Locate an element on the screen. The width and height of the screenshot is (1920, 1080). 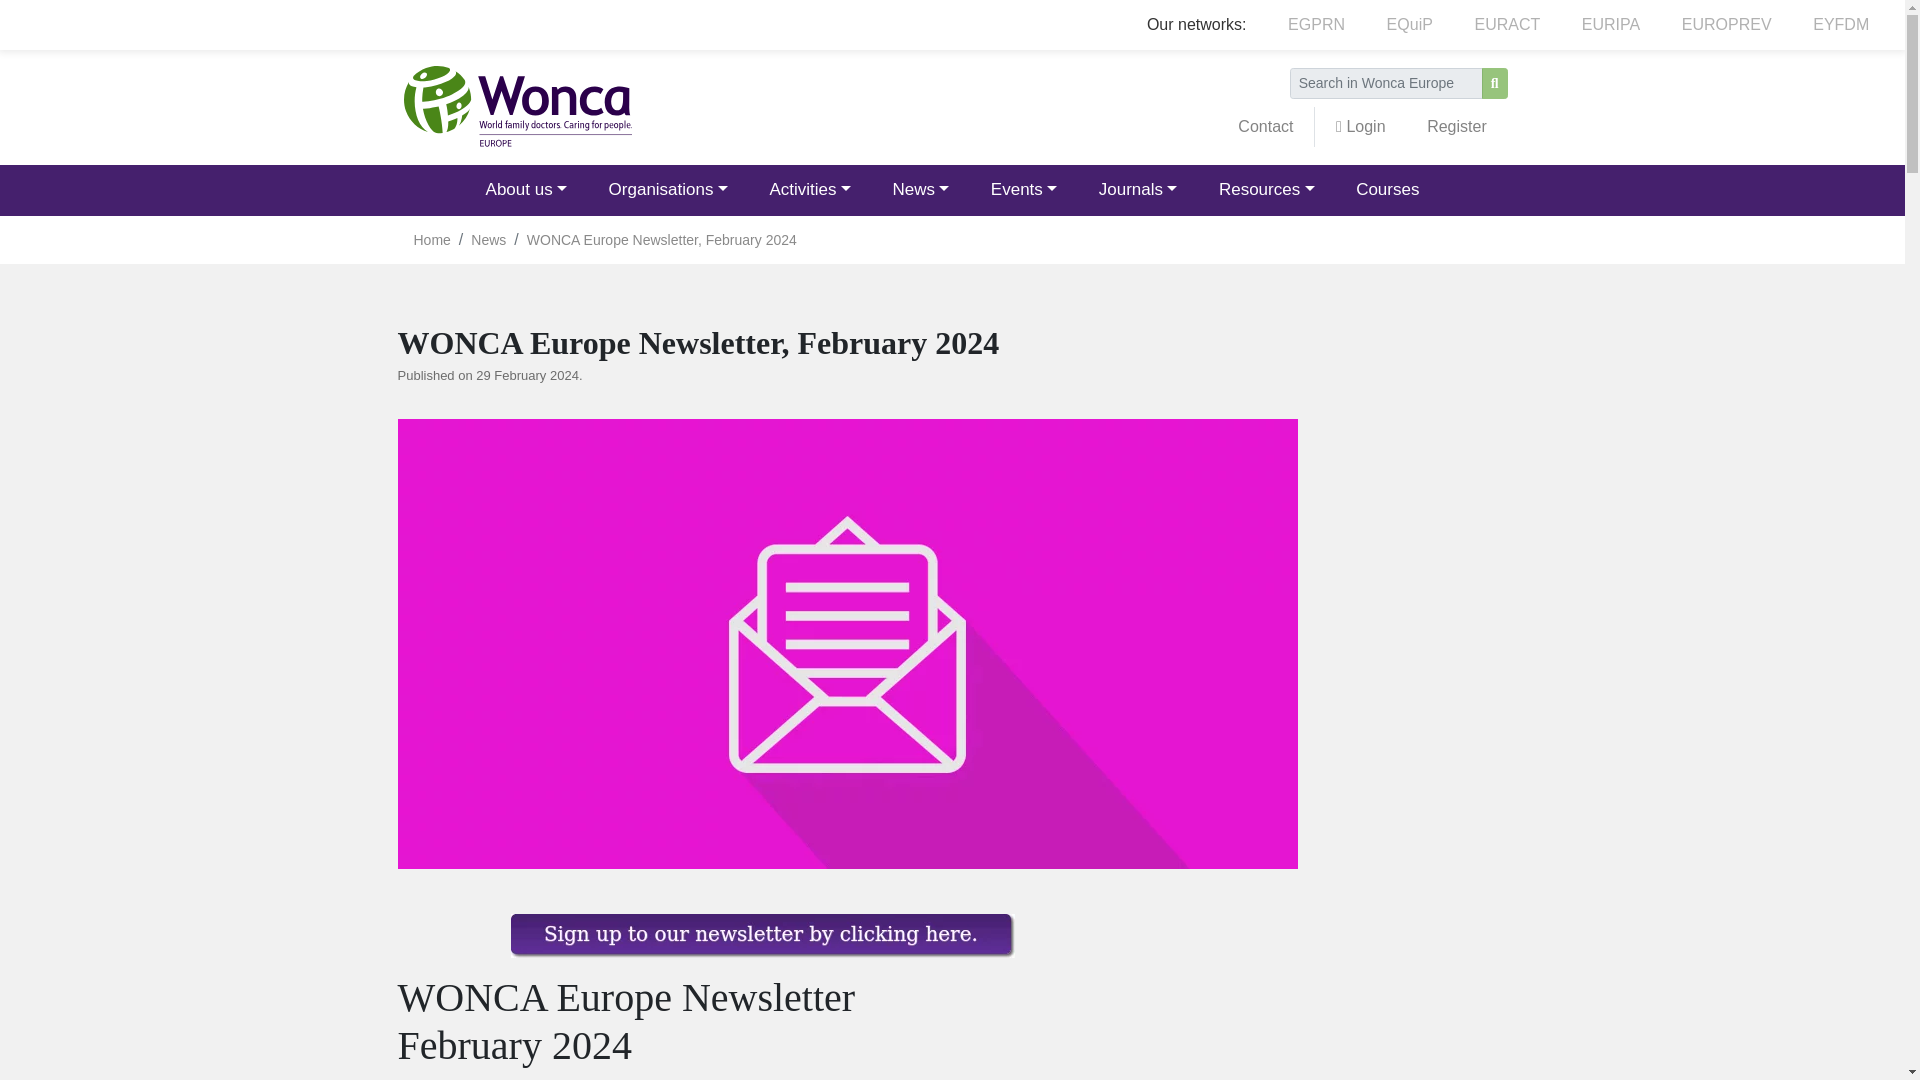
European Rural and Isolated Practitioners Association is located at coordinates (1610, 25).